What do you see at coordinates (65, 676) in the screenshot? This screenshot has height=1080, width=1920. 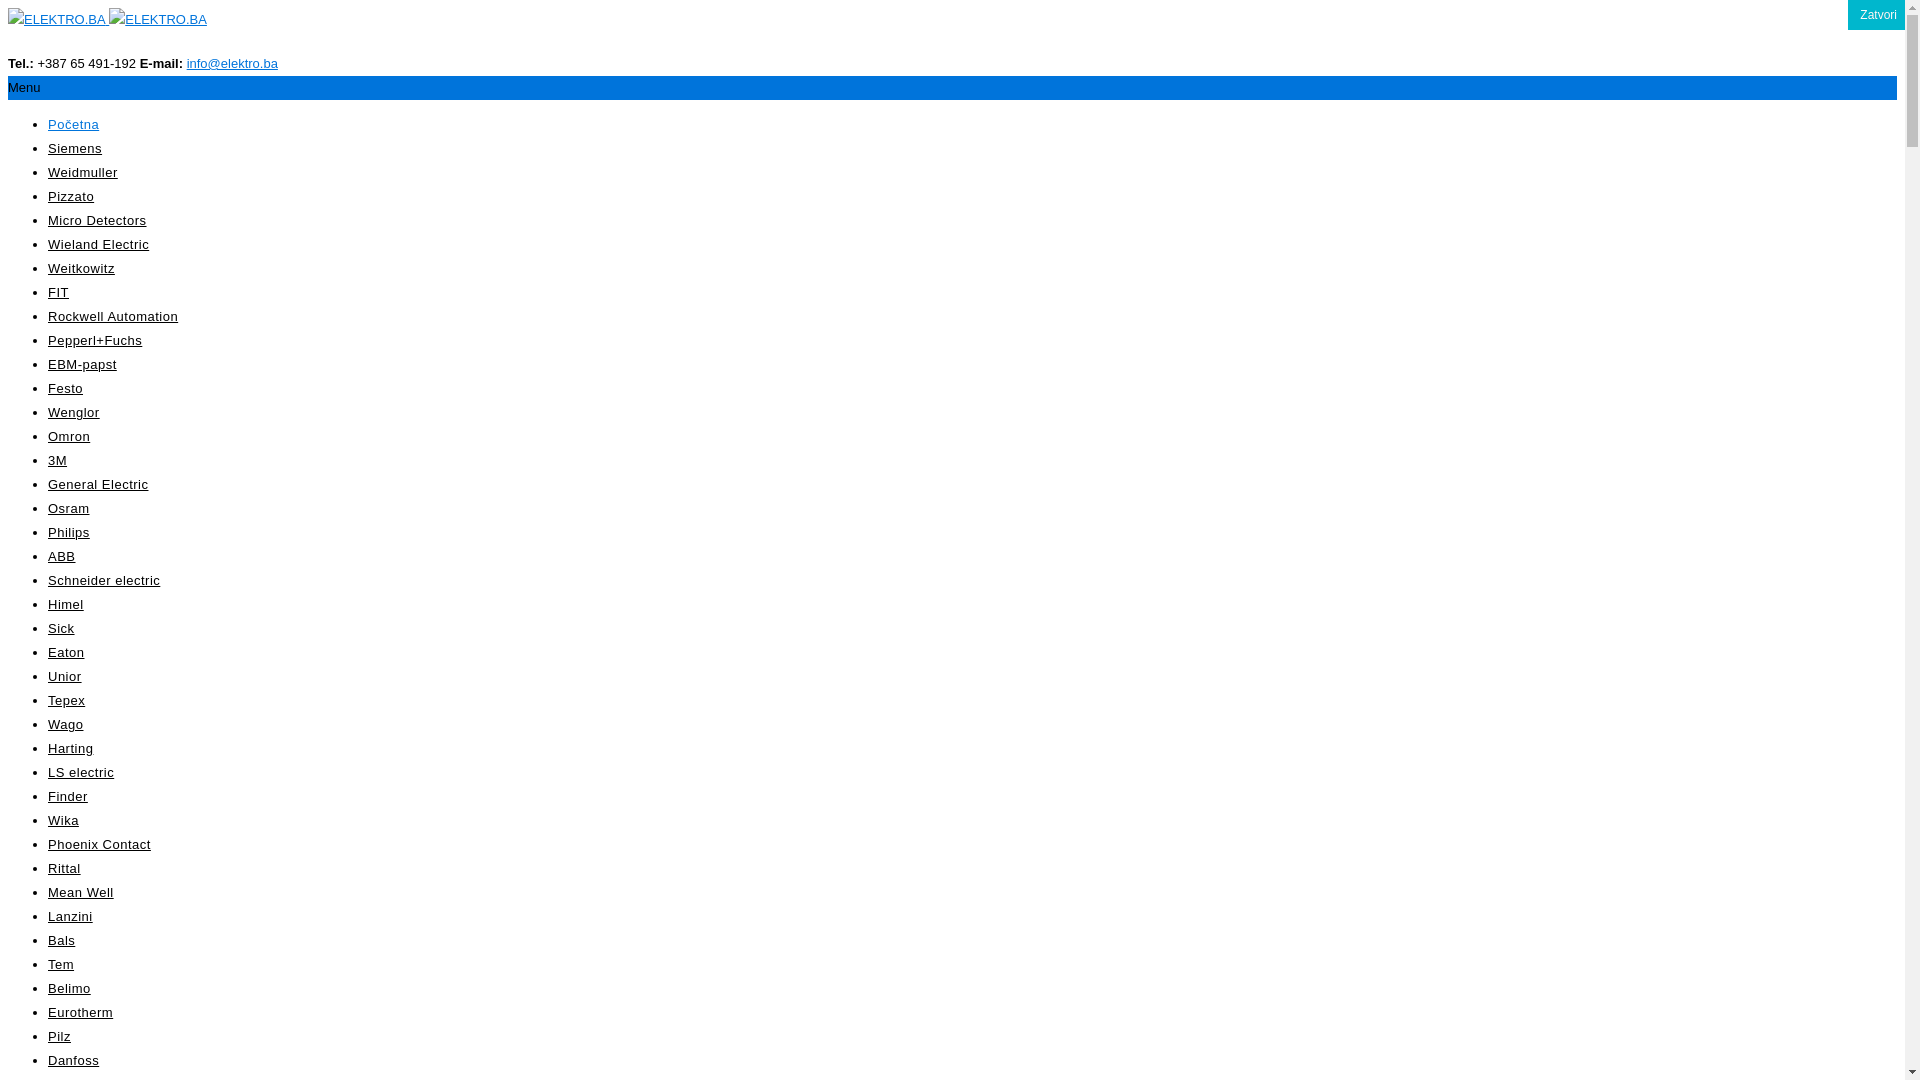 I see `Unior` at bounding box center [65, 676].